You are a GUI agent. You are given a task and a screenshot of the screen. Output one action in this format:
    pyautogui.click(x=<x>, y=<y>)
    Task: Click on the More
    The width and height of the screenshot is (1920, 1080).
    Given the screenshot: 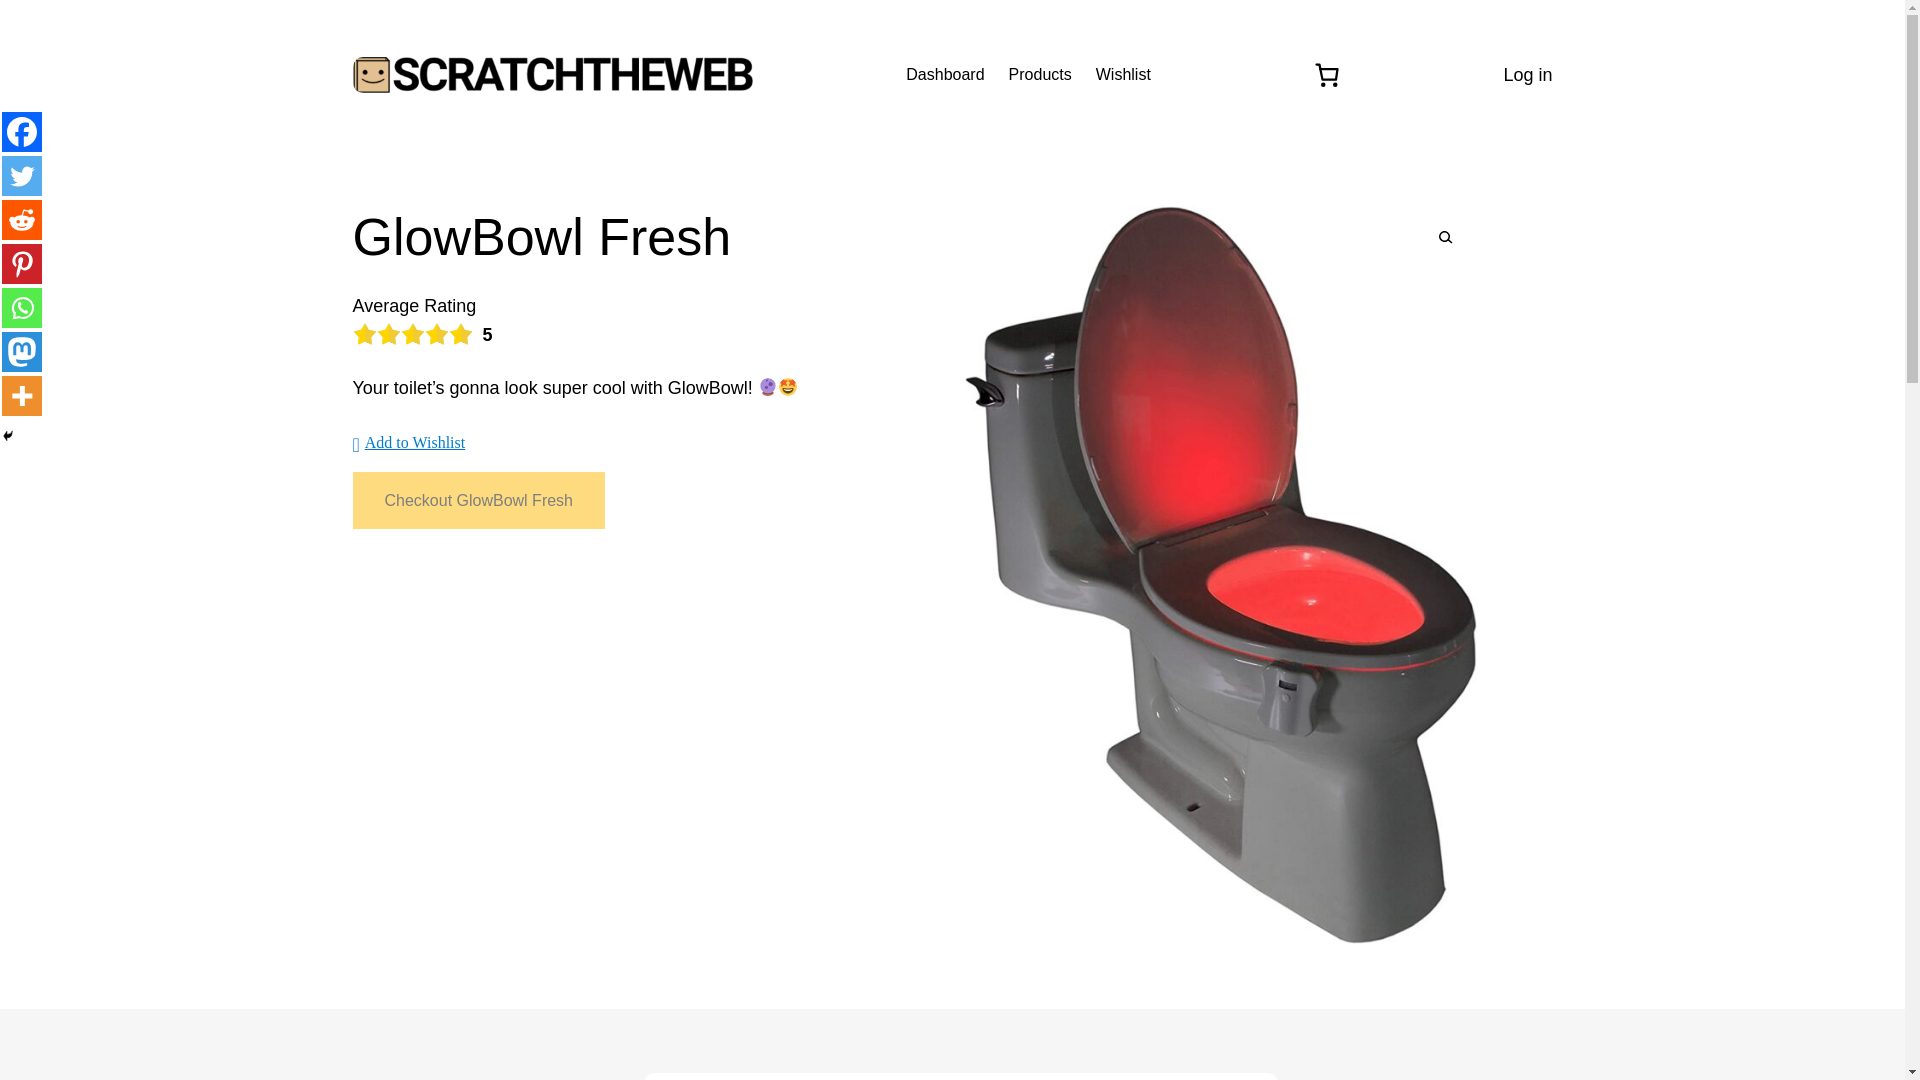 What is the action you would take?
    pyautogui.click(x=22, y=395)
    